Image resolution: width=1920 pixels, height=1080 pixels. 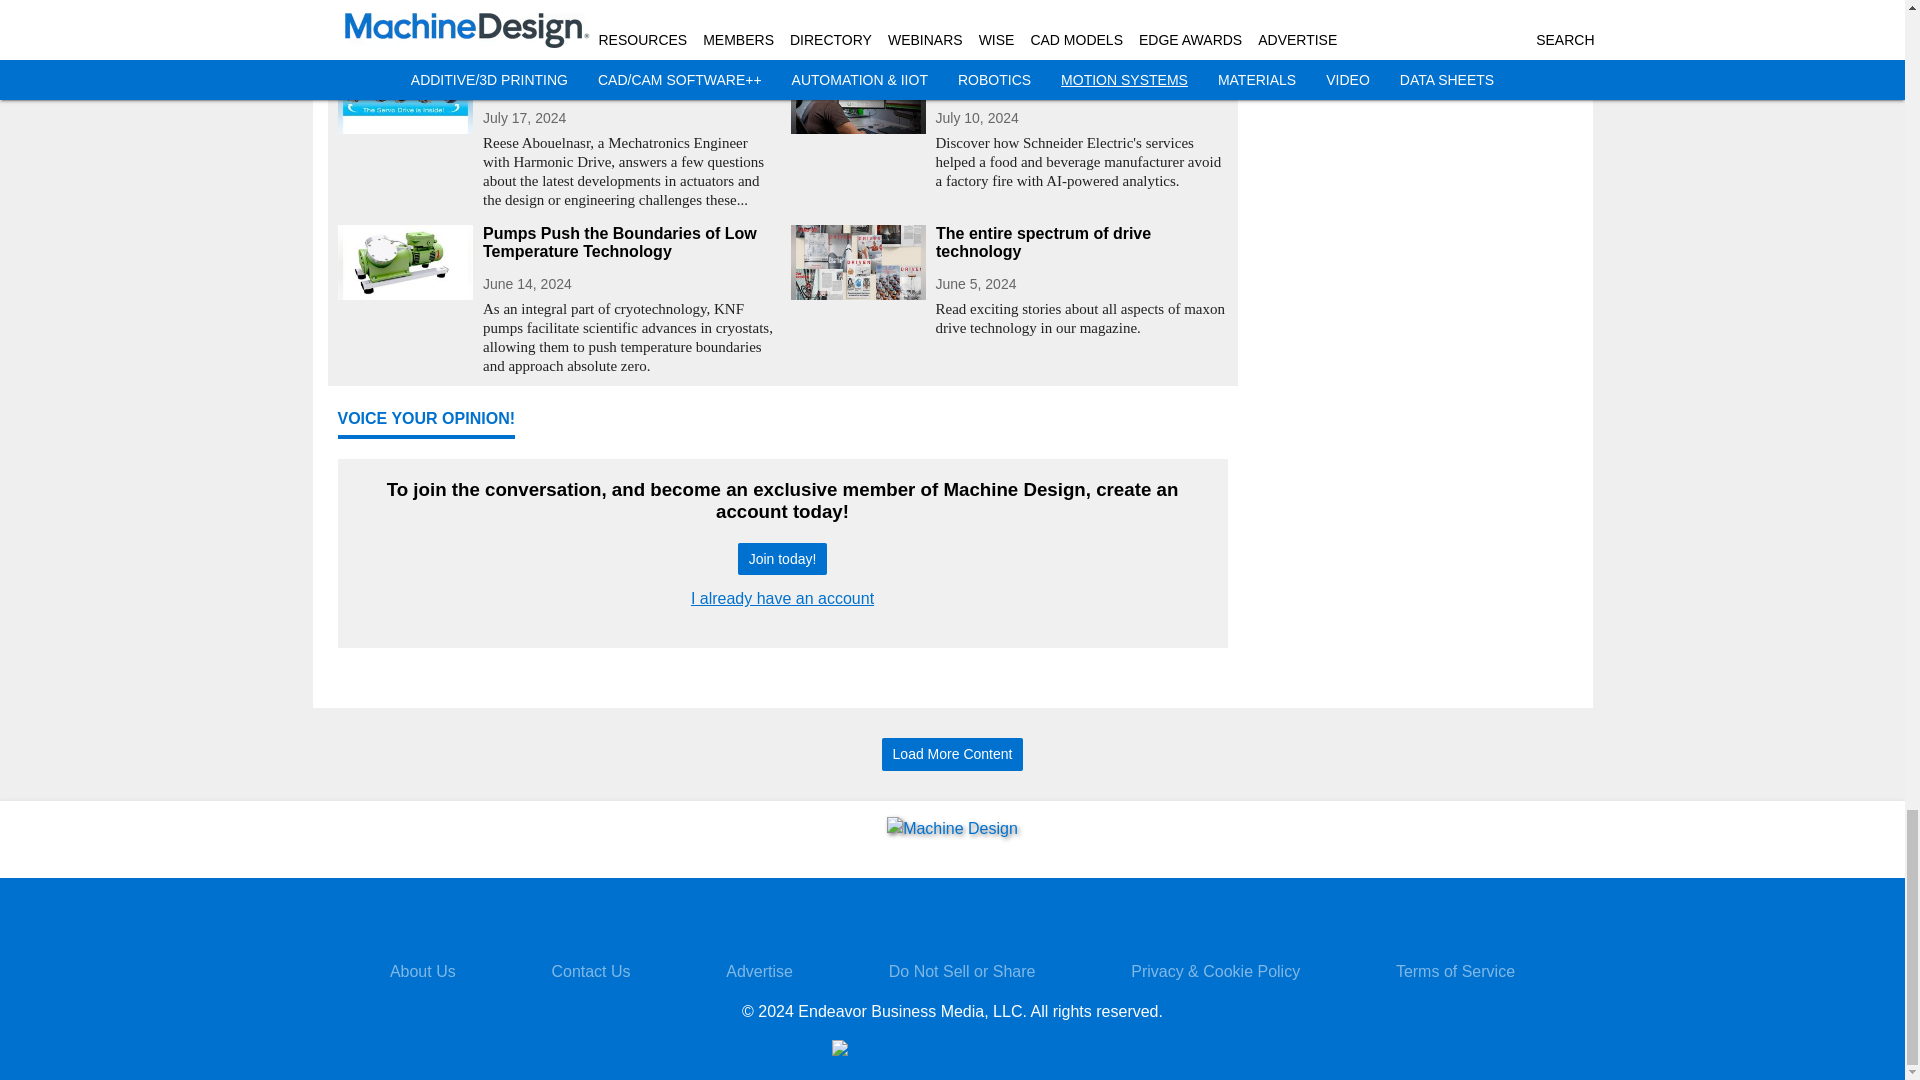 What do you see at coordinates (782, 559) in the screenshot?
I see `Join today!` at bounding box center [782, 559].